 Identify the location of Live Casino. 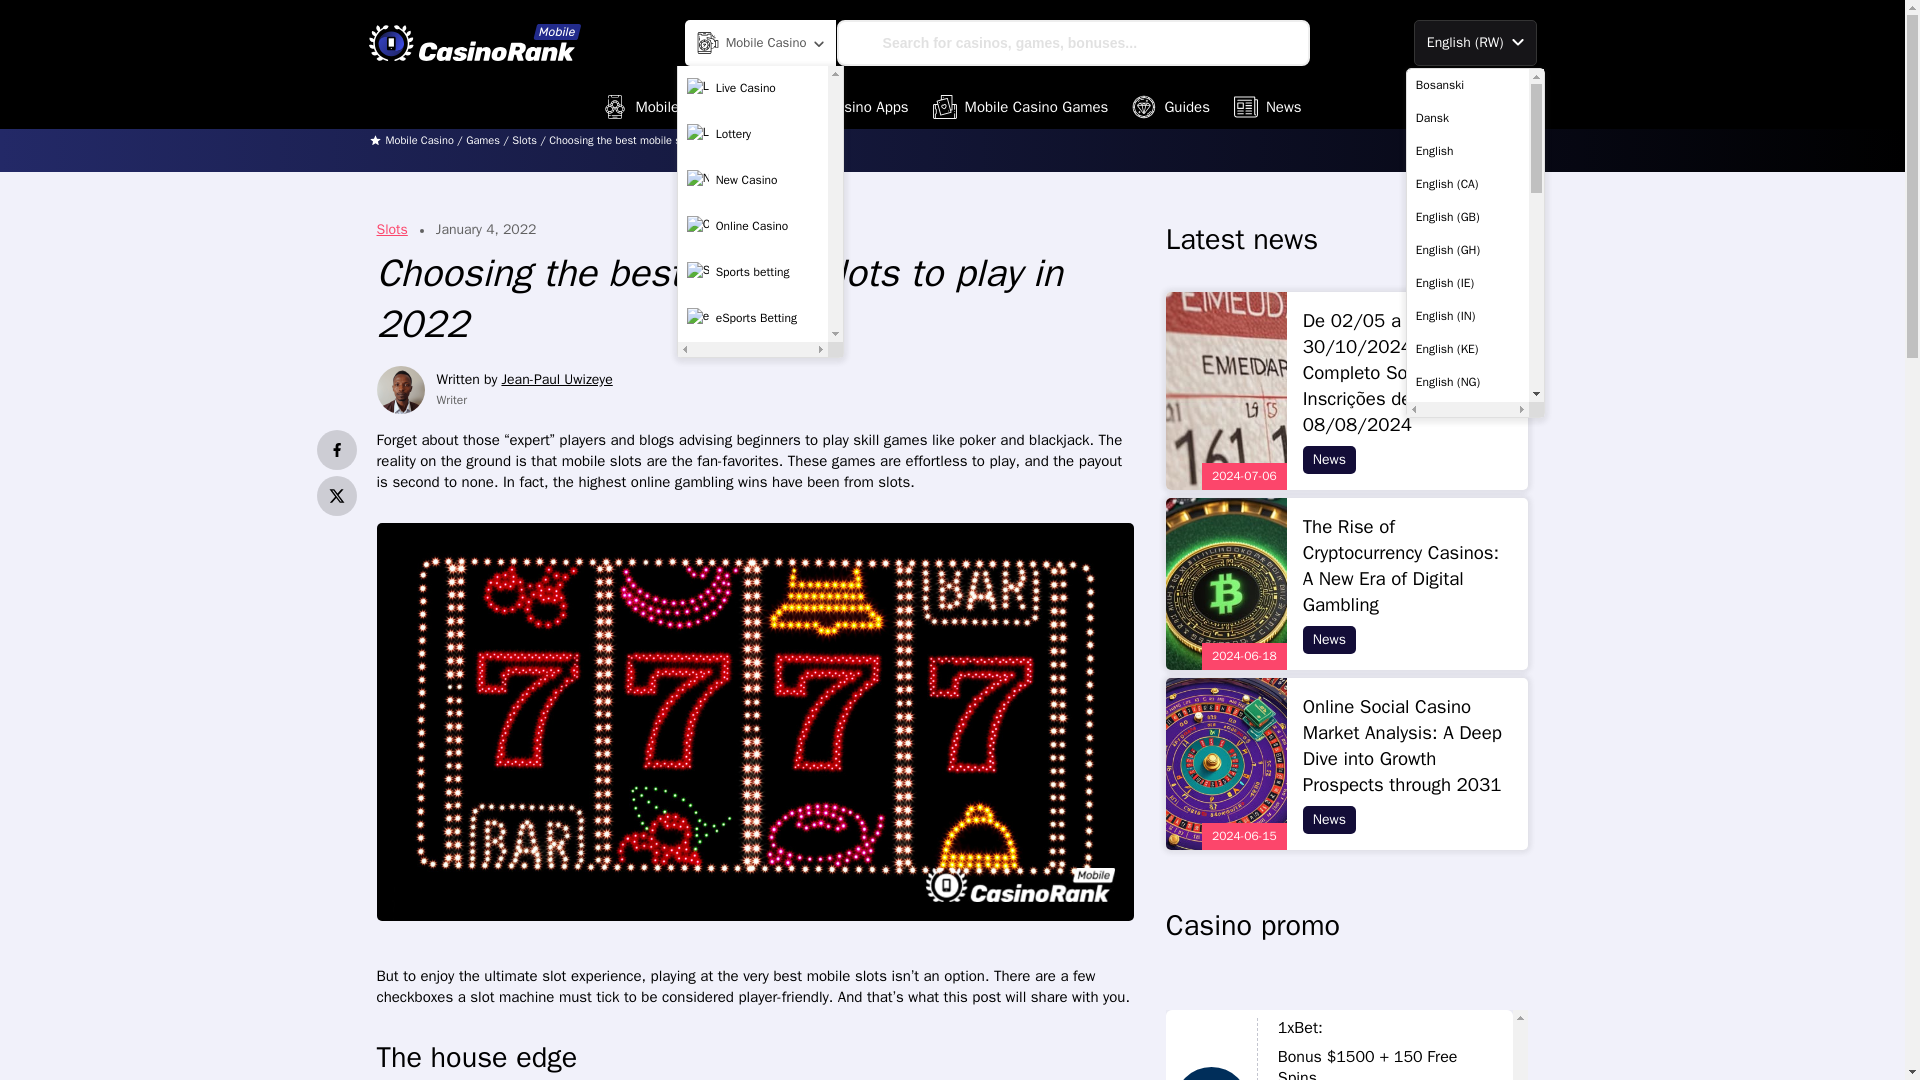
(753, 89).